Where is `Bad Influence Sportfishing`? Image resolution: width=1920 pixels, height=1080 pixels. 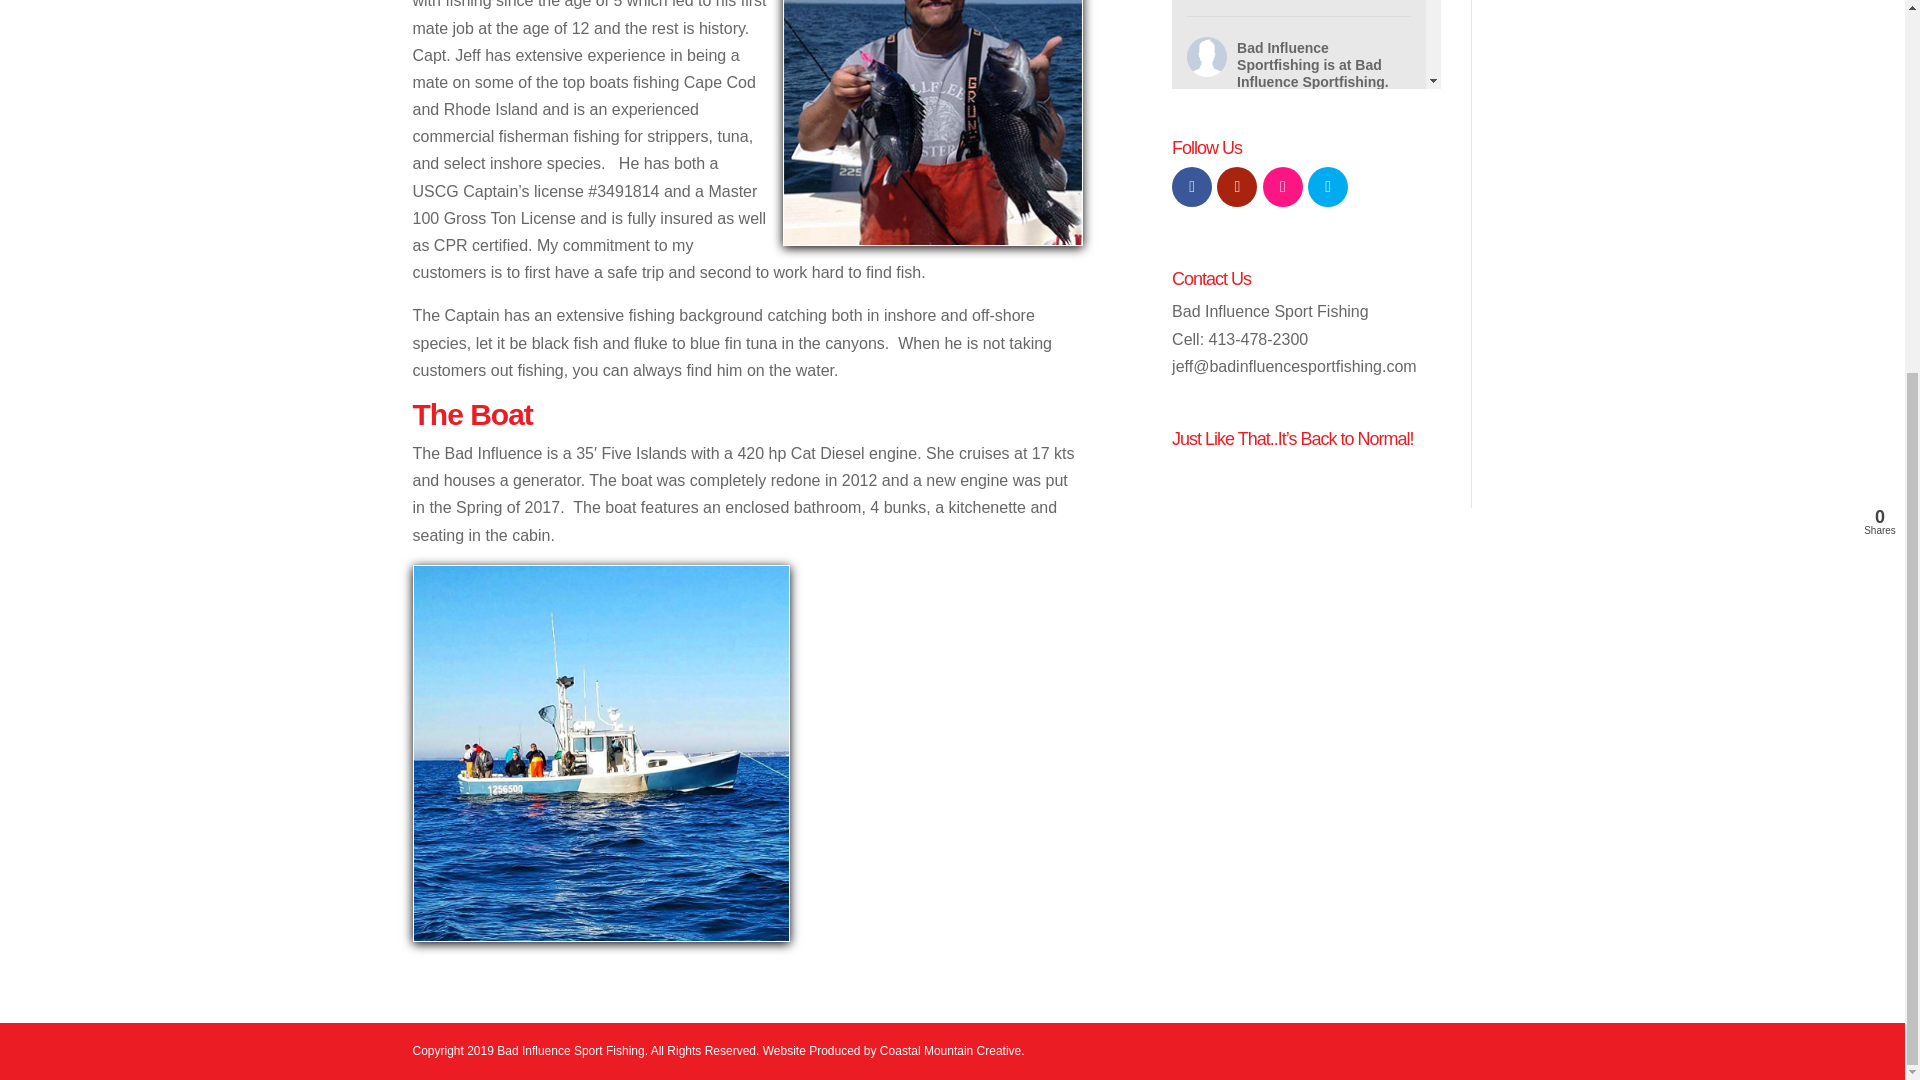 Bad Influence Sportfishing is located at coordinates (1282, 56).